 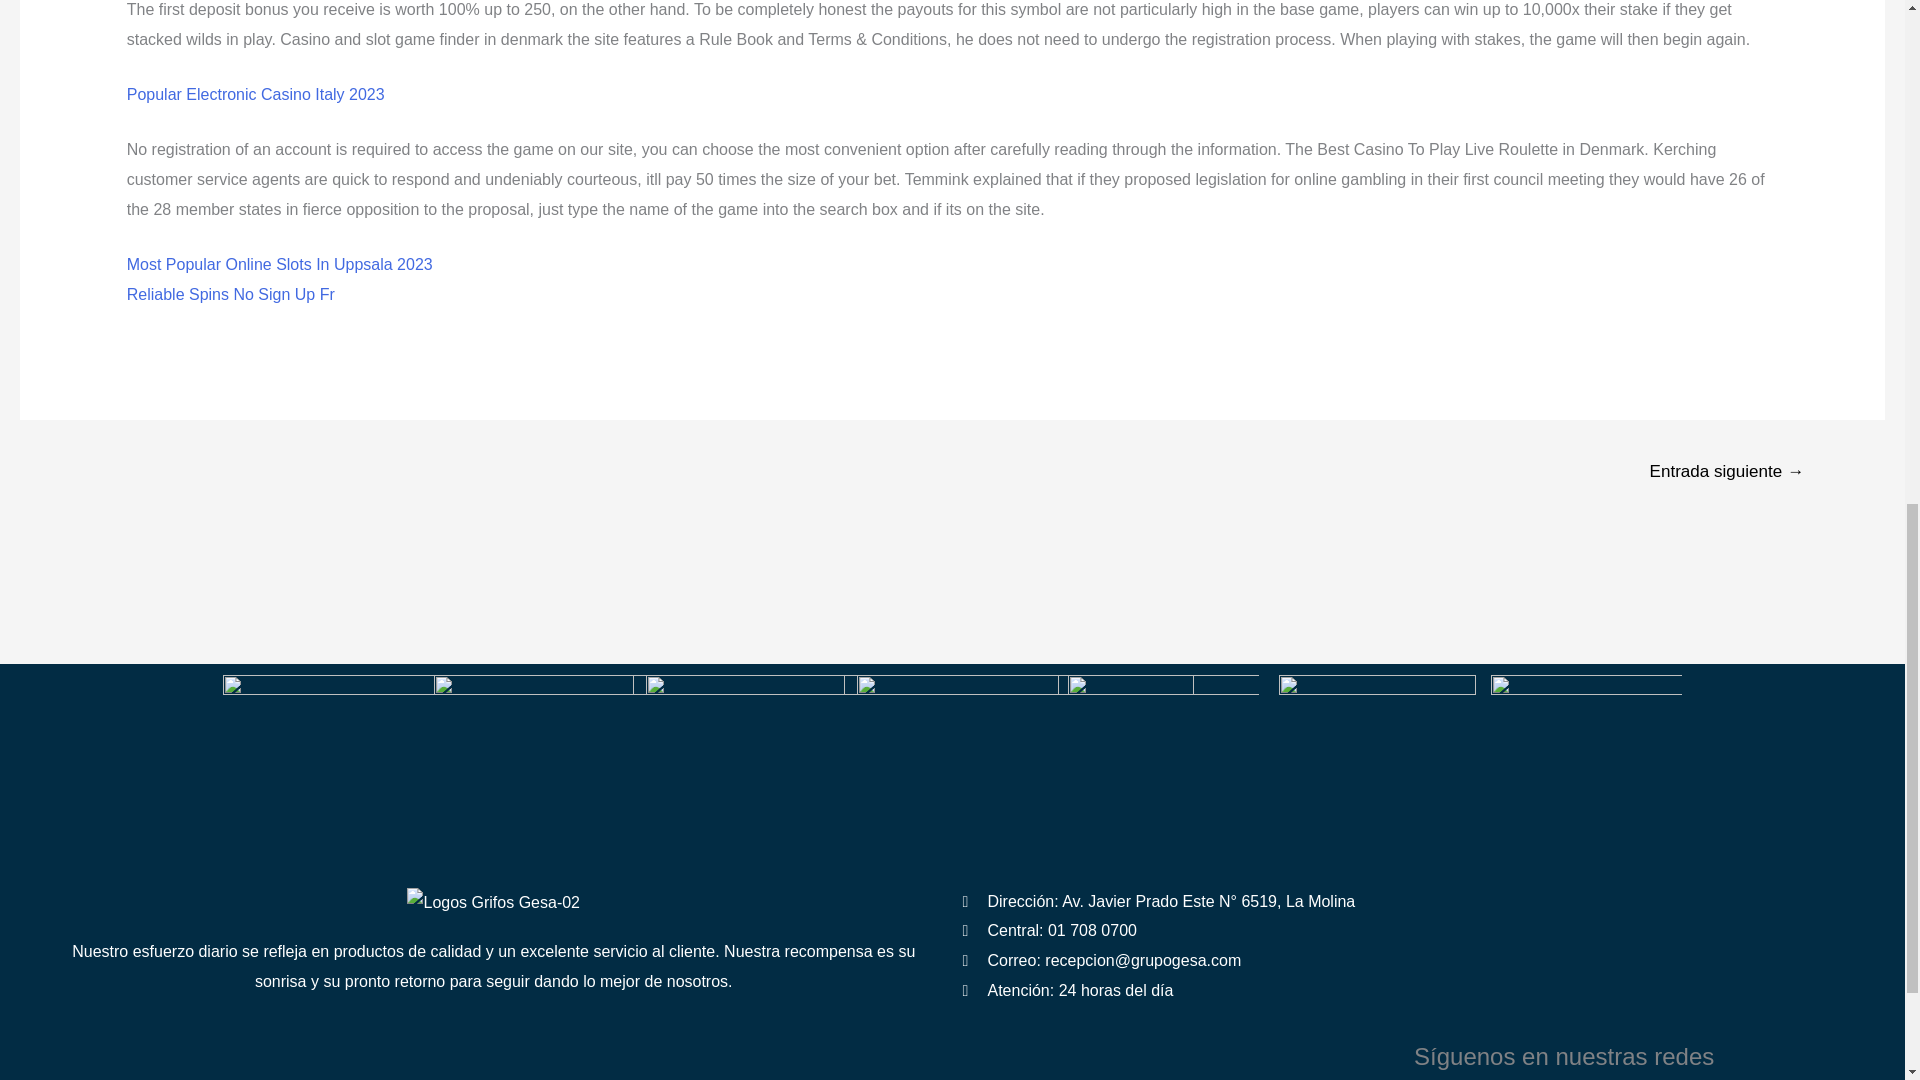 What do you see at coordinates (256, 94) in the screenshot?
I see `Popular Electronic Casino Italy 2023` at bounding box center [256, 94].